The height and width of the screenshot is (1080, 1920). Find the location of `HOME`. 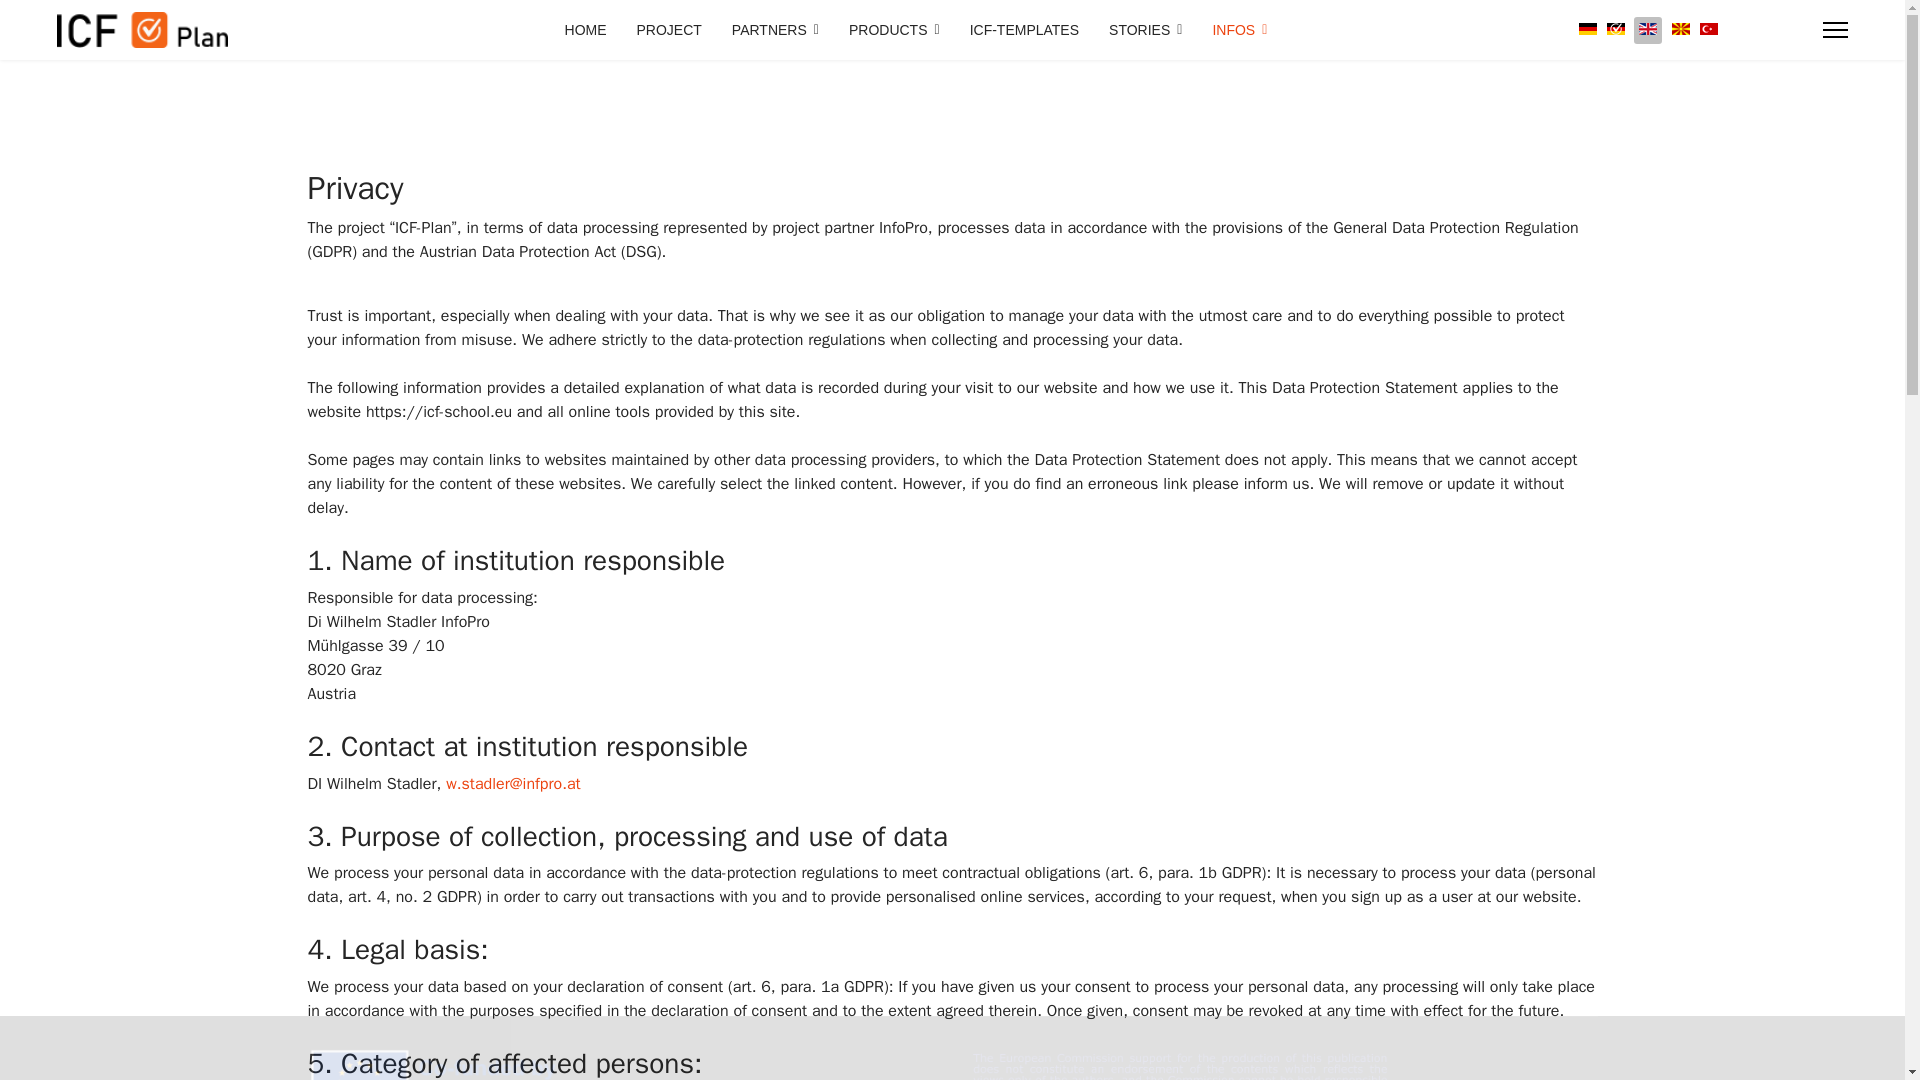

HOME is located at coordinates (586, 30).